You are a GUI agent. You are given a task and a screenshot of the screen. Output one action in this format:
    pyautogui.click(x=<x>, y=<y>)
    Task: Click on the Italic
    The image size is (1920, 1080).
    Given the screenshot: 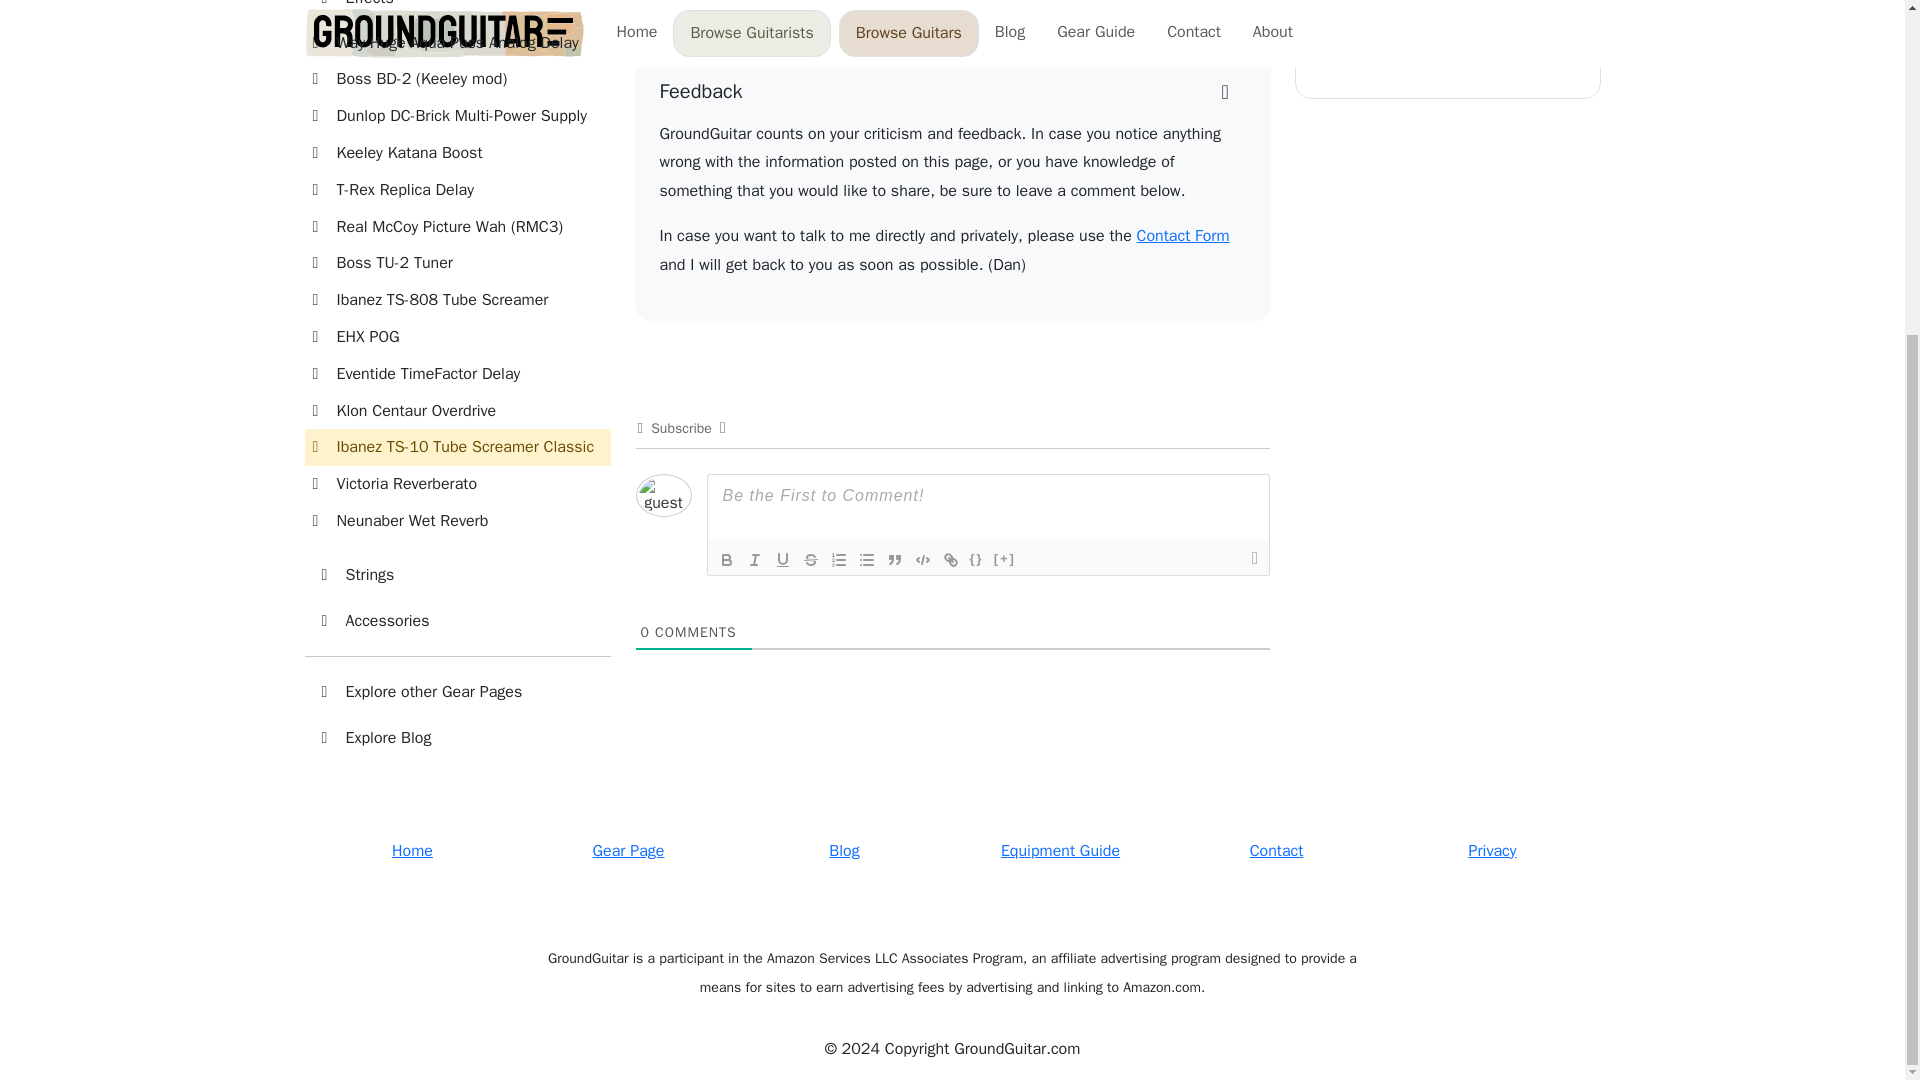 What is the action you would take?
    pyautogui.click(x=754, y=560)
    